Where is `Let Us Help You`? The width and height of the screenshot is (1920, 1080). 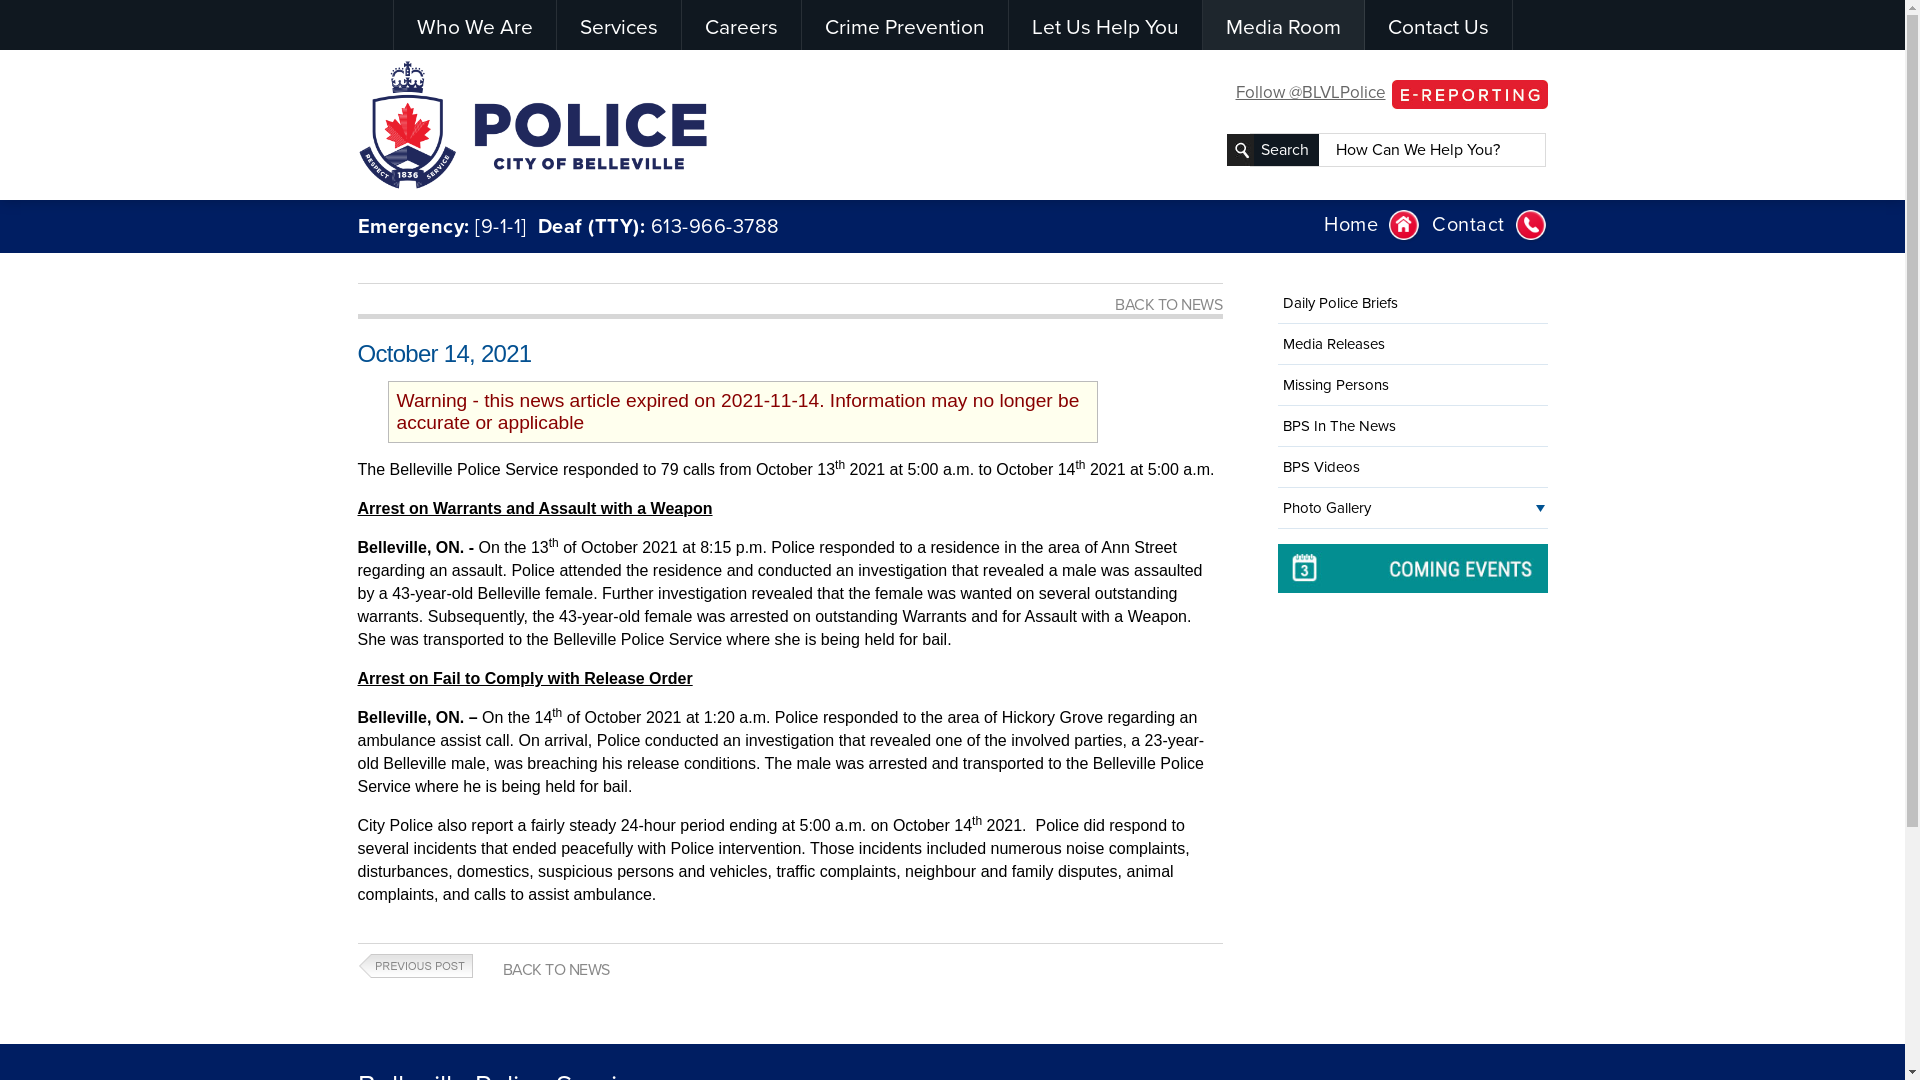 Let Us Help You is located at coordinates (1104, 25).